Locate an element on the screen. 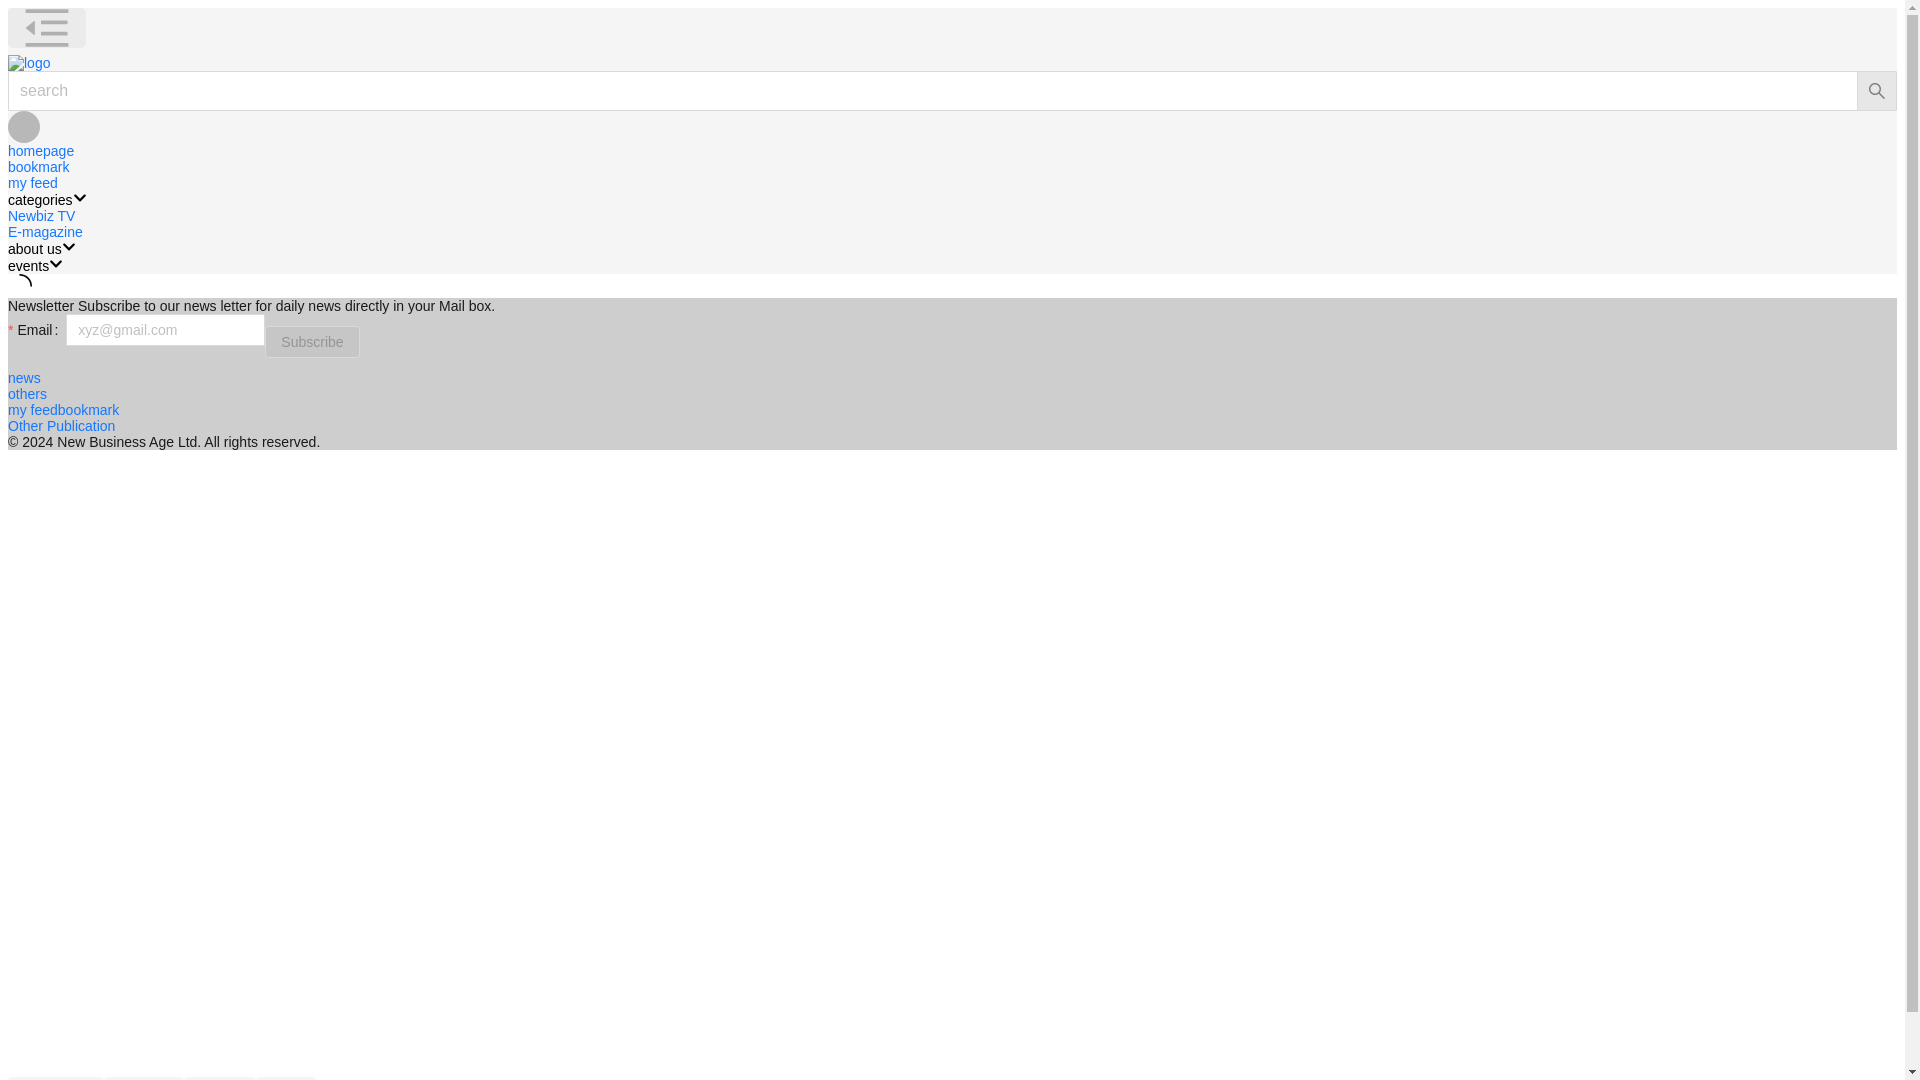  Other Publication is located at coordinates (61, 426).